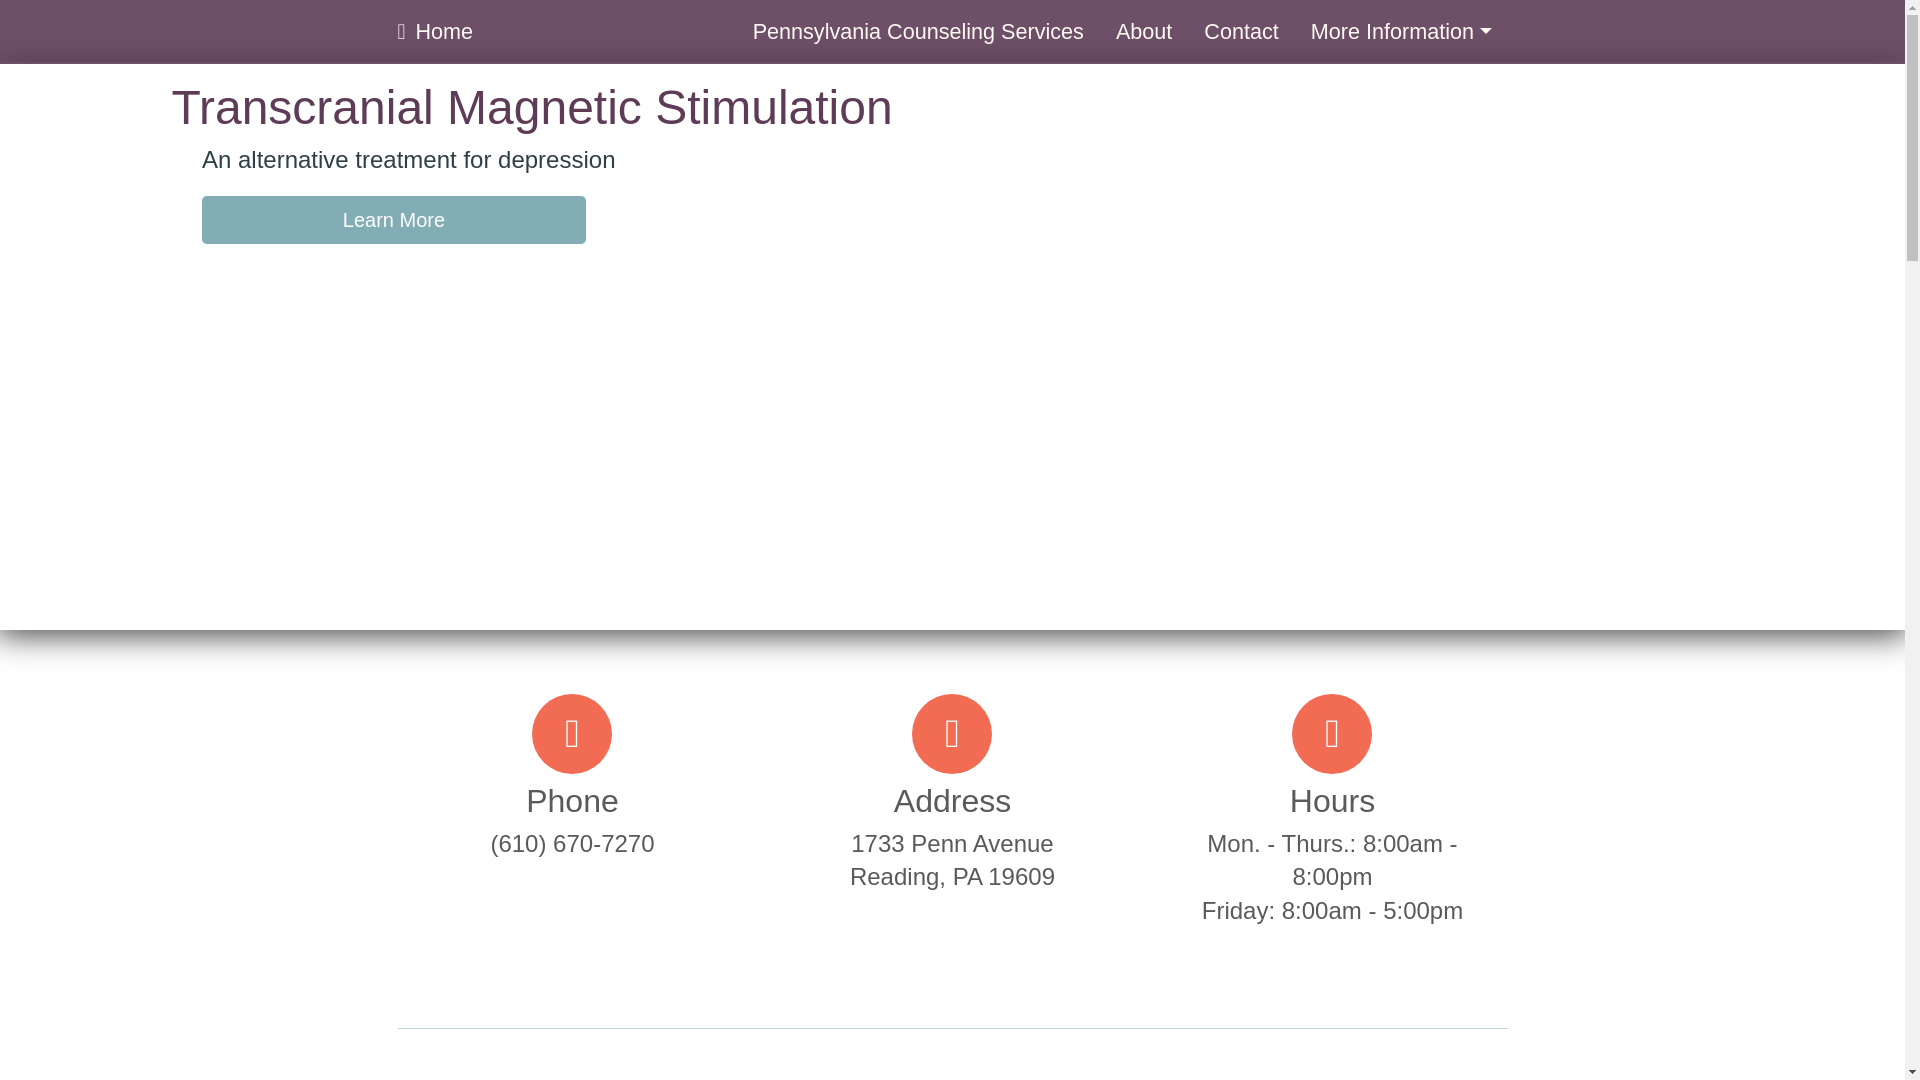  I want to click on About, so click(1144, 32).